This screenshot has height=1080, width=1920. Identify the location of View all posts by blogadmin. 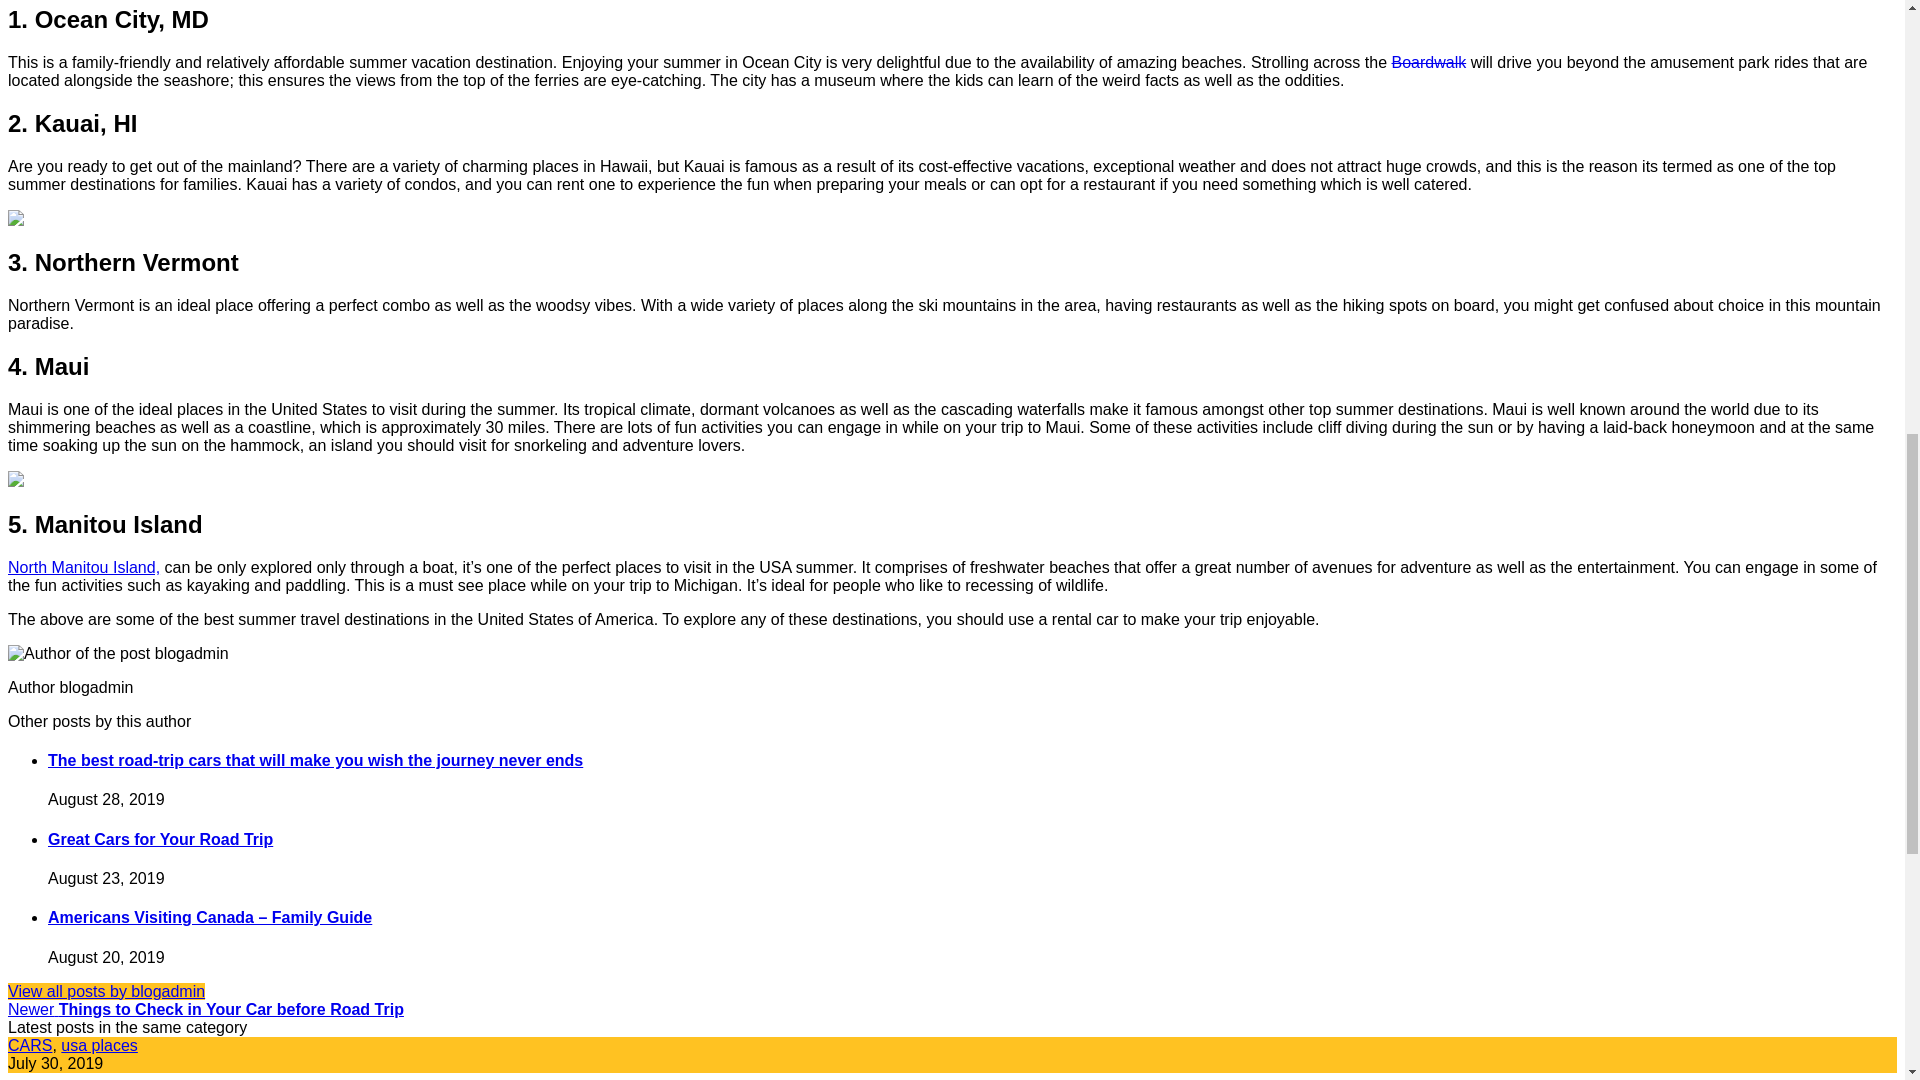
(106, 991).